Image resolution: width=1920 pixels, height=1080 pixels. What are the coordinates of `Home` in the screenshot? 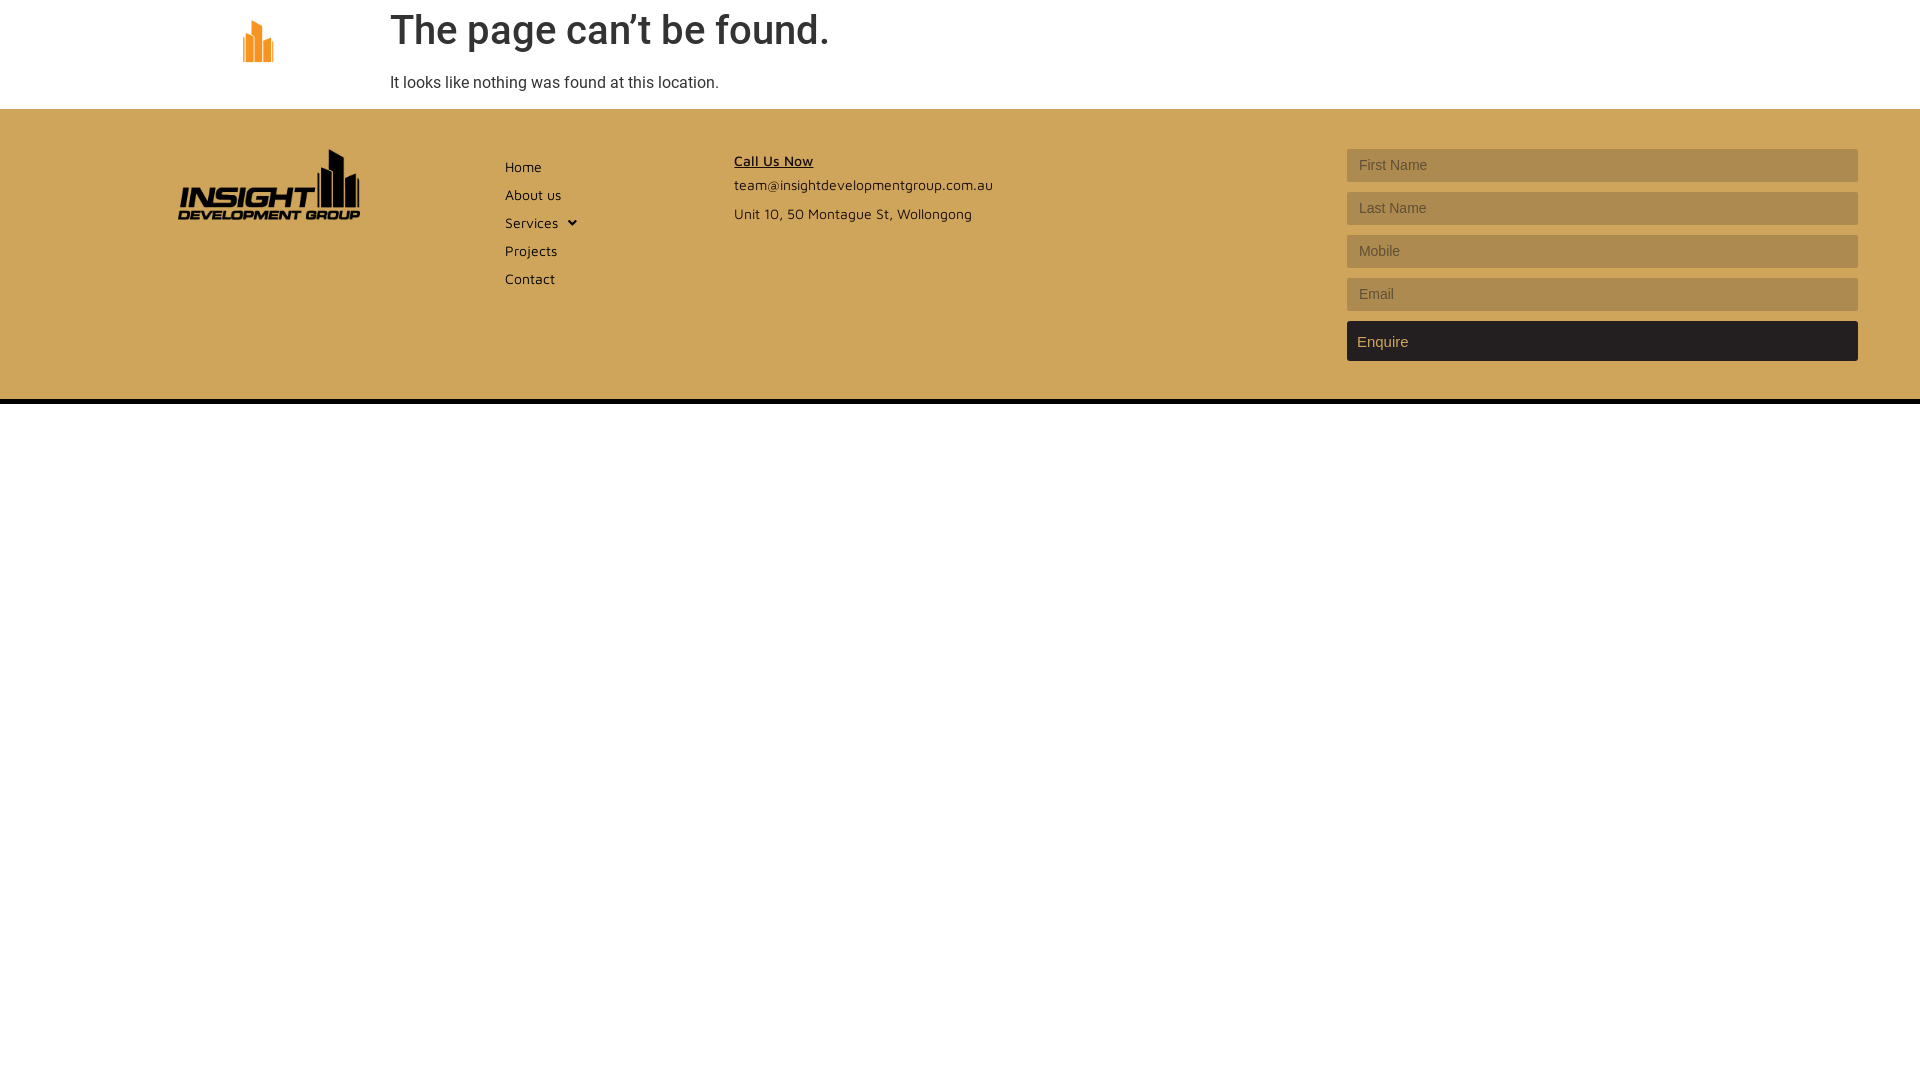 It's located at (608, 167).